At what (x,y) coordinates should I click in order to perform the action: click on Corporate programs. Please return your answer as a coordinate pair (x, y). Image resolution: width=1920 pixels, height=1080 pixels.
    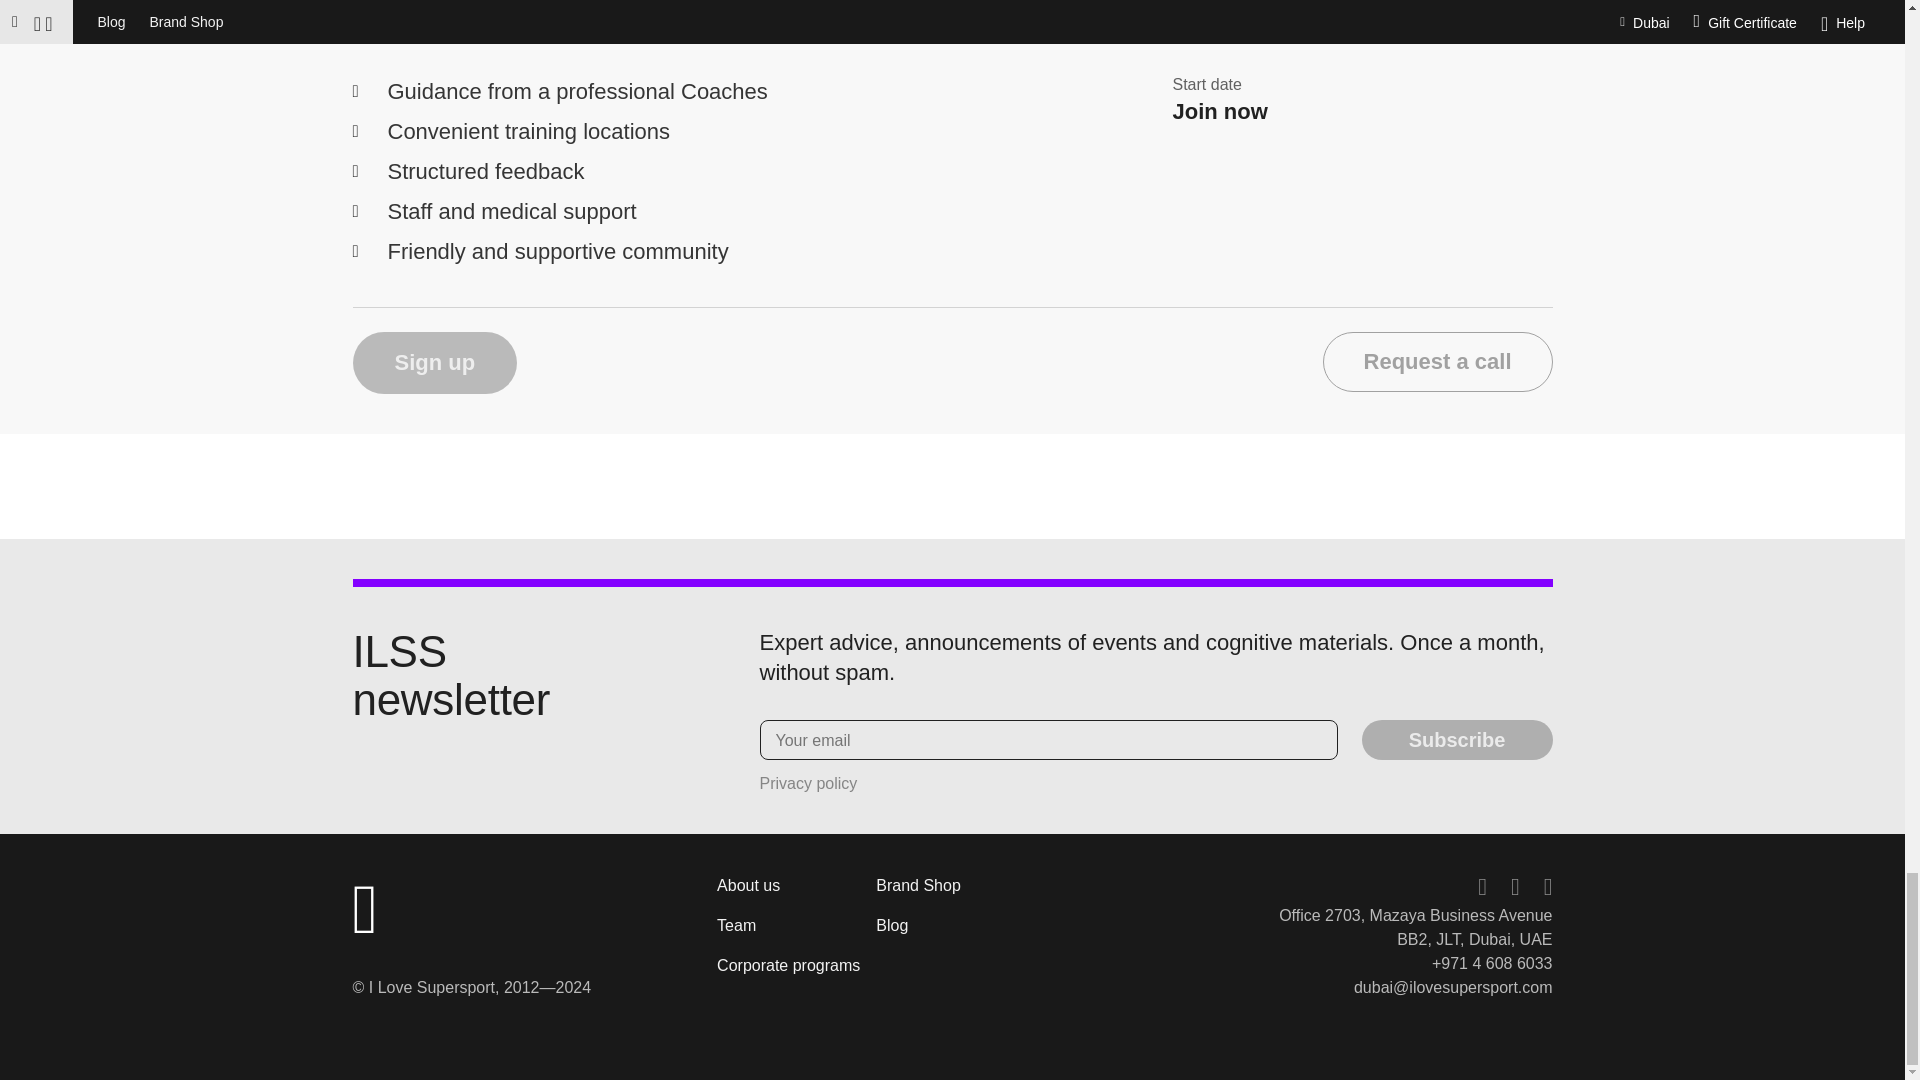
    Looking at the image, I should click on (788, 965).